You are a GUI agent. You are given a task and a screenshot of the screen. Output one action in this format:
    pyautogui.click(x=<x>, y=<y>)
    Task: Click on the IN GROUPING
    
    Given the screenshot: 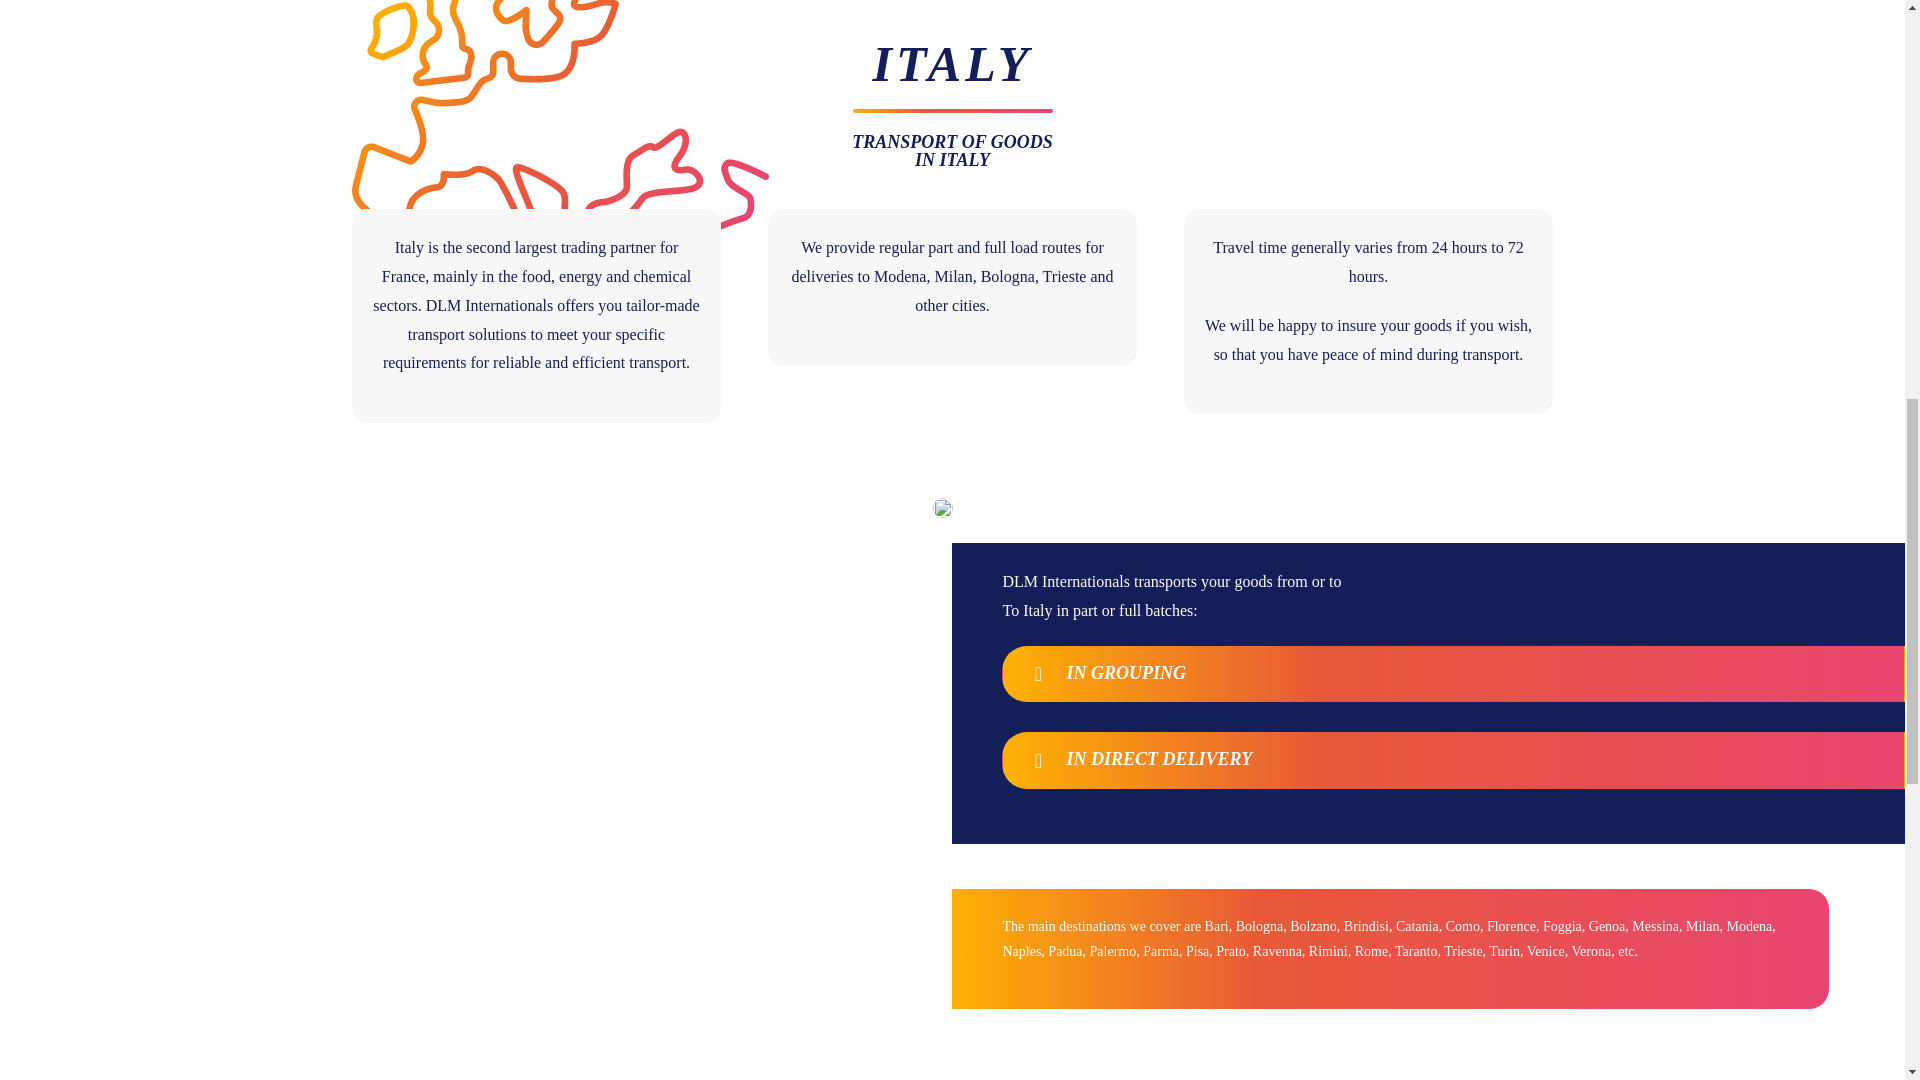 What is the action you would take?
    pyautogui.click(x=1453, y=673)
    